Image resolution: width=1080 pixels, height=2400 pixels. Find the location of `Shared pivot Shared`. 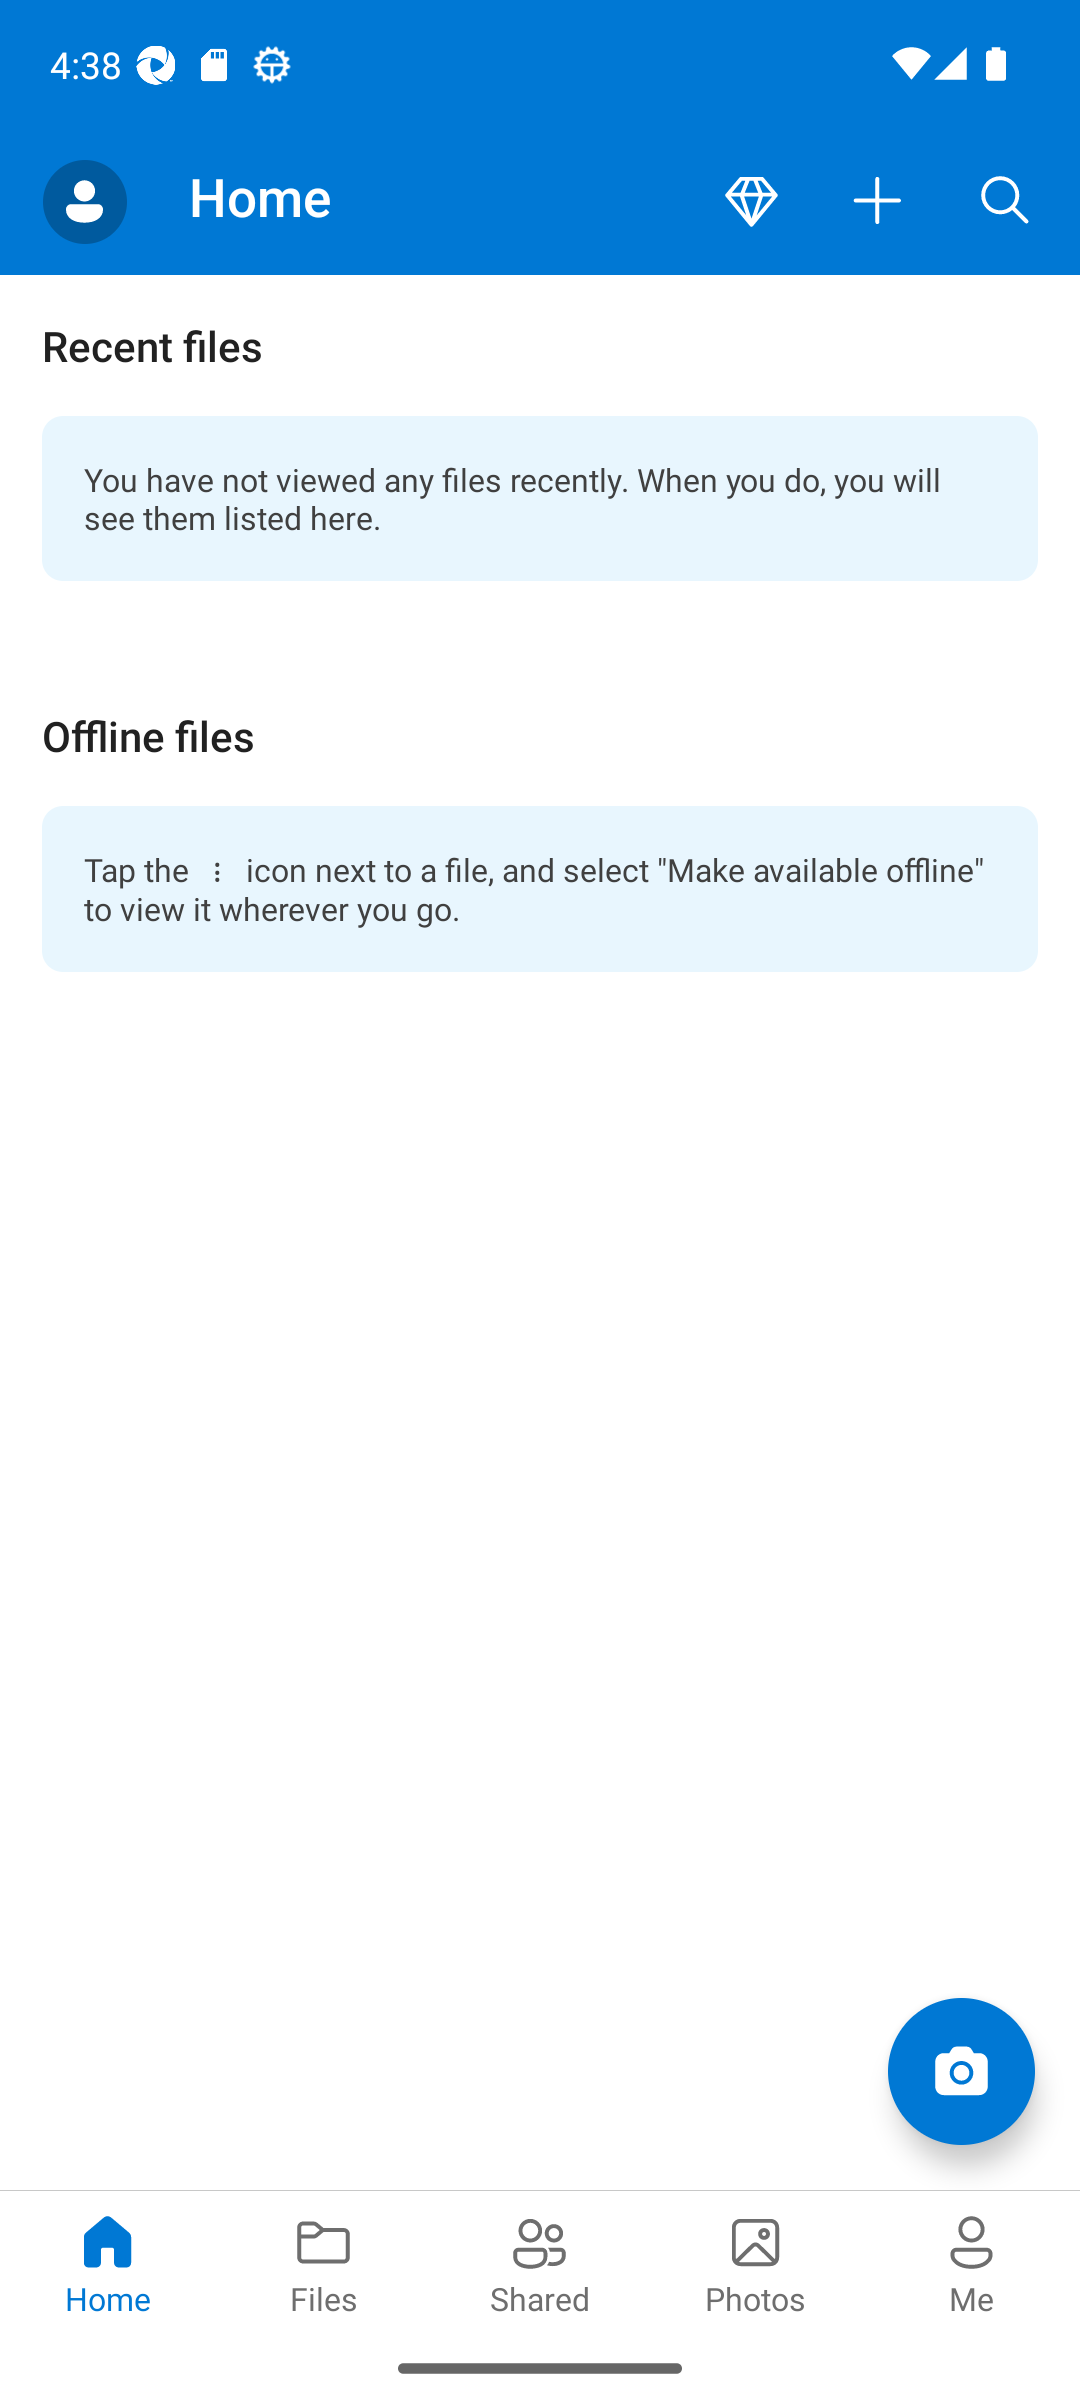

Shared pivot Shared is located at coordinates (540, 2262).